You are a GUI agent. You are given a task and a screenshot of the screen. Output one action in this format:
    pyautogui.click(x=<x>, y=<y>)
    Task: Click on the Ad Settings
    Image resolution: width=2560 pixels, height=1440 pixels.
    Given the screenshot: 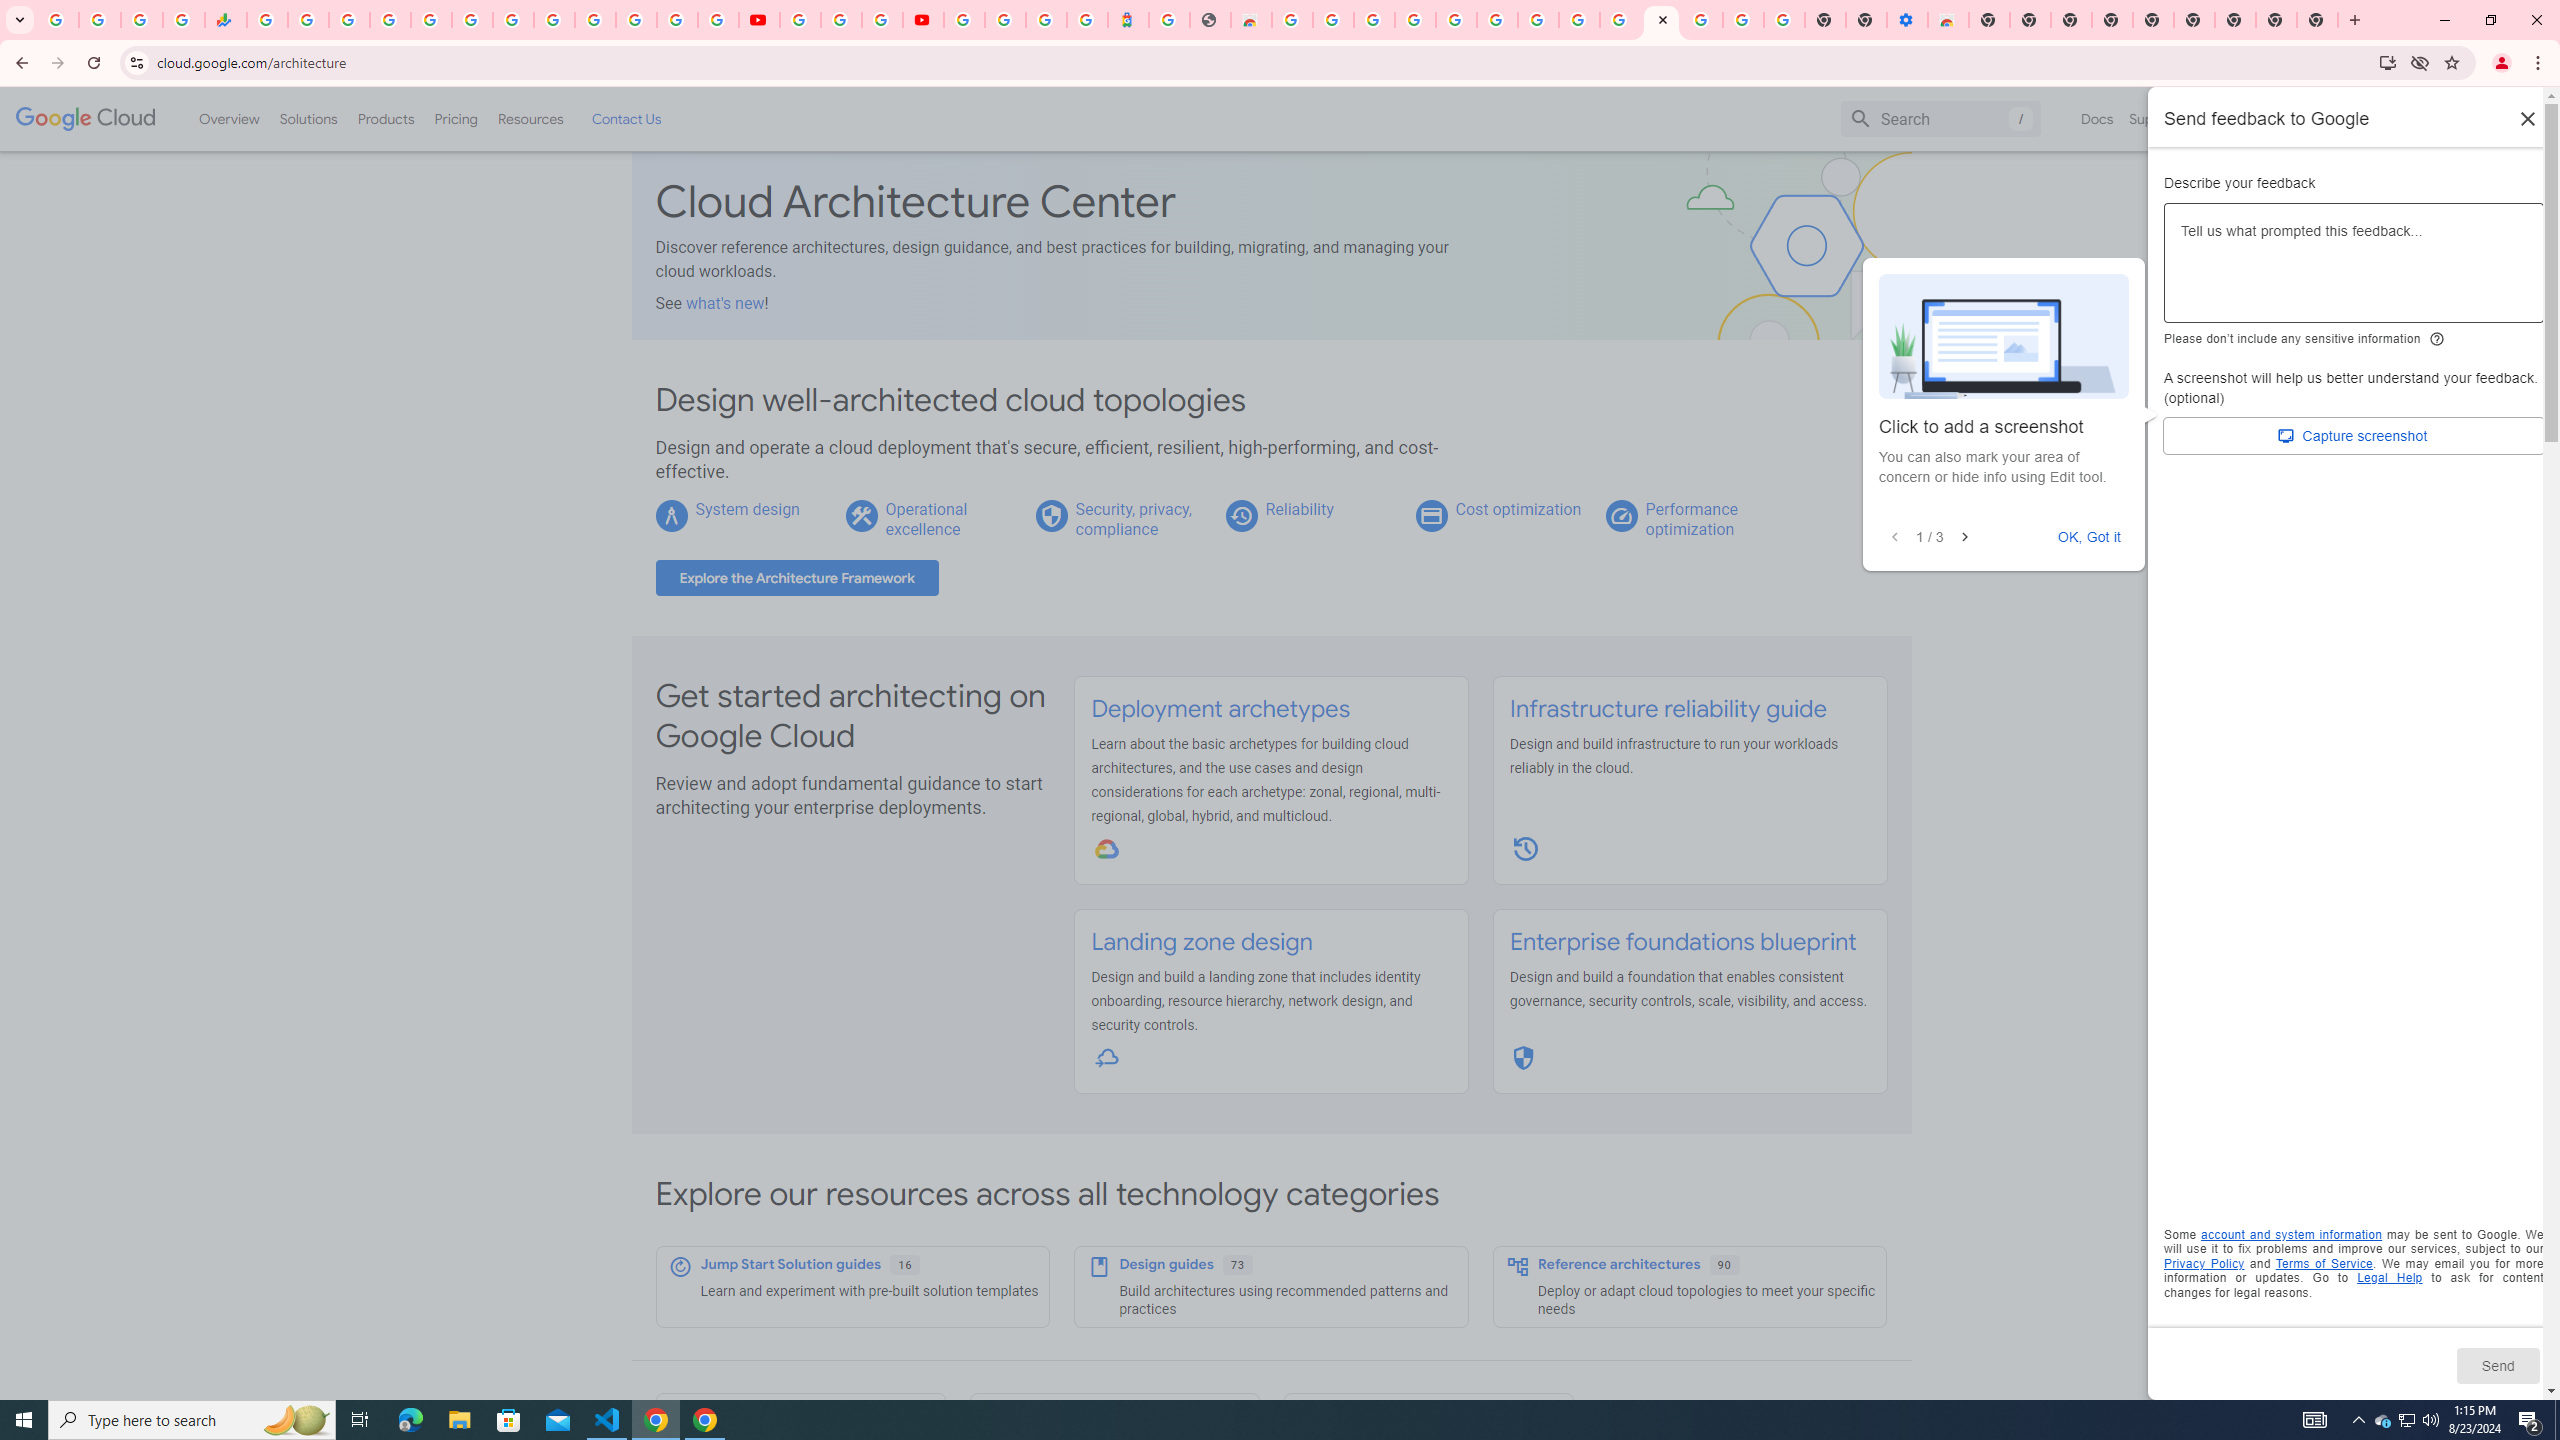 What is the action you would take?
    pyautogui.click(x=1414, y=20)
    